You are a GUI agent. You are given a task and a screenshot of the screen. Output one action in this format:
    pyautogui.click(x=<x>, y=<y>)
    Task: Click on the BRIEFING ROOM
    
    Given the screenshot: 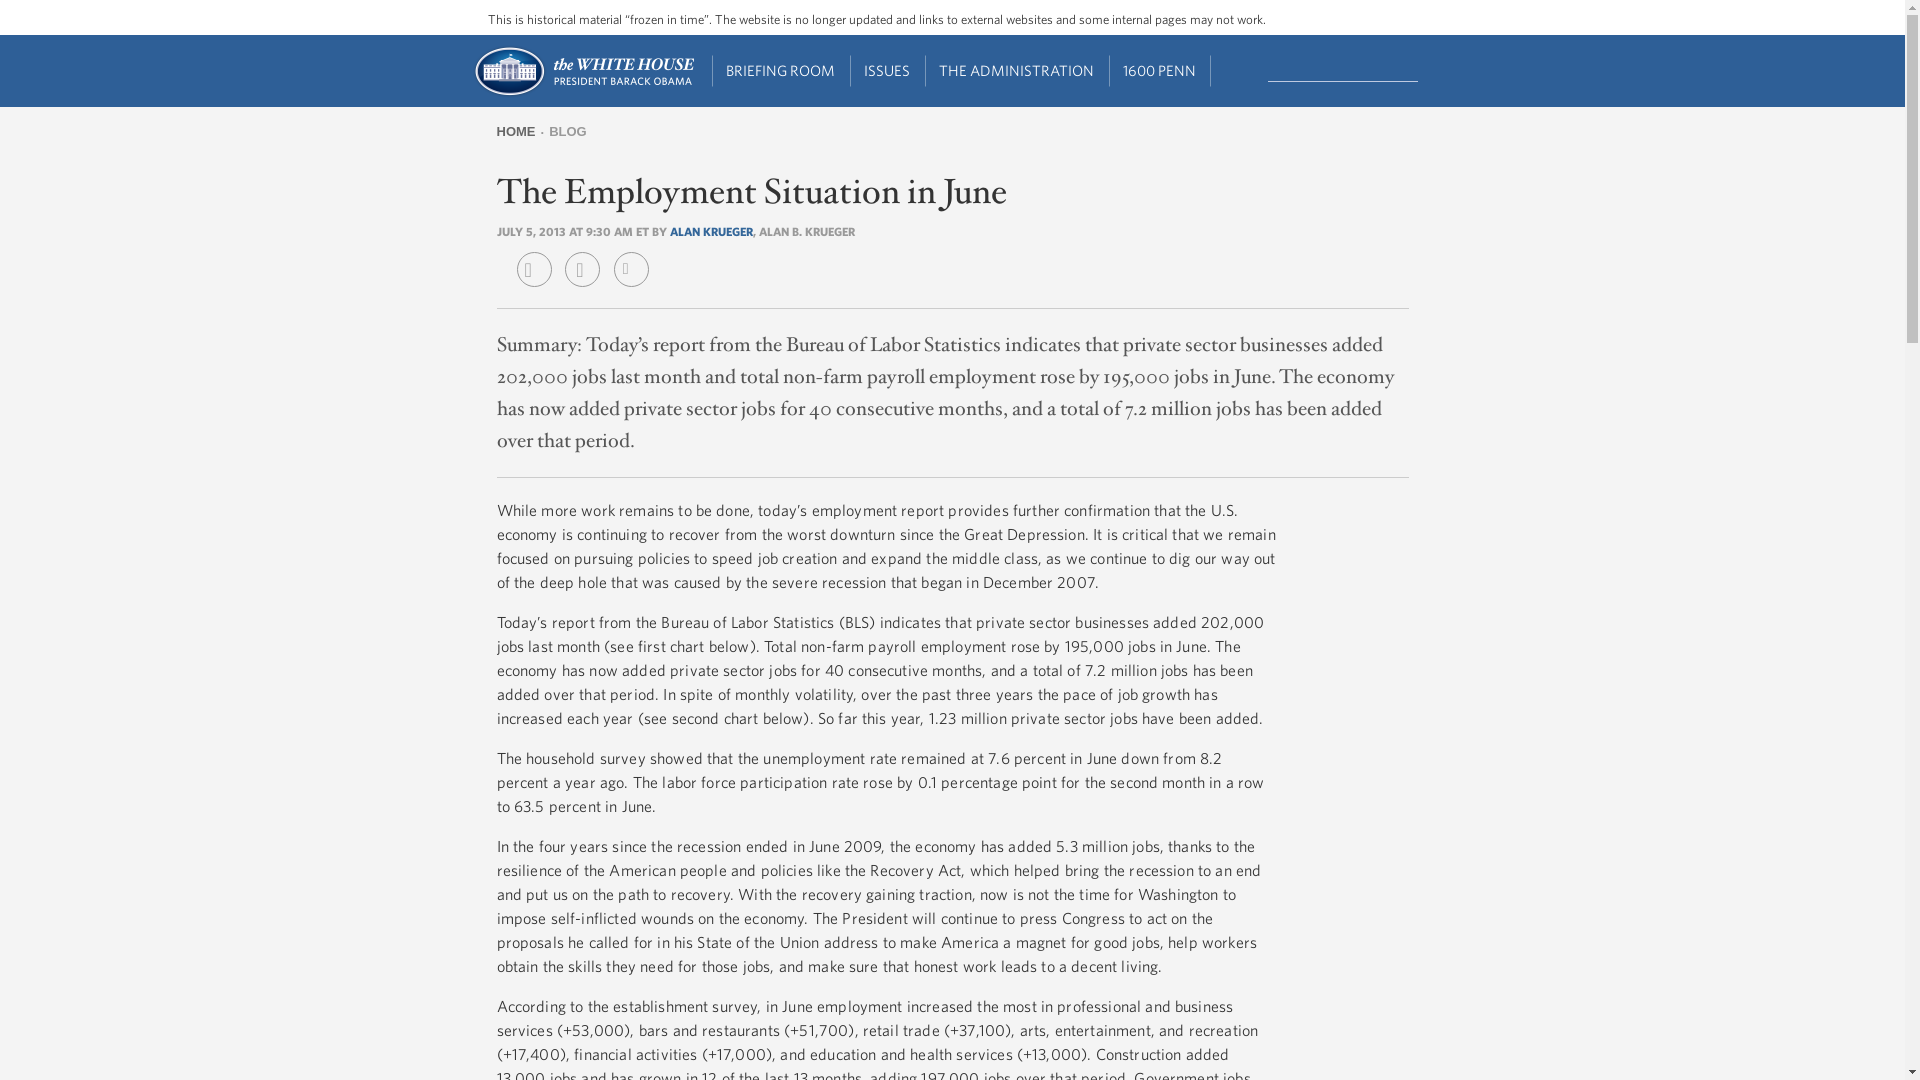 What is the action you would take?
    pyautogui.click(x=781, y=71)
    